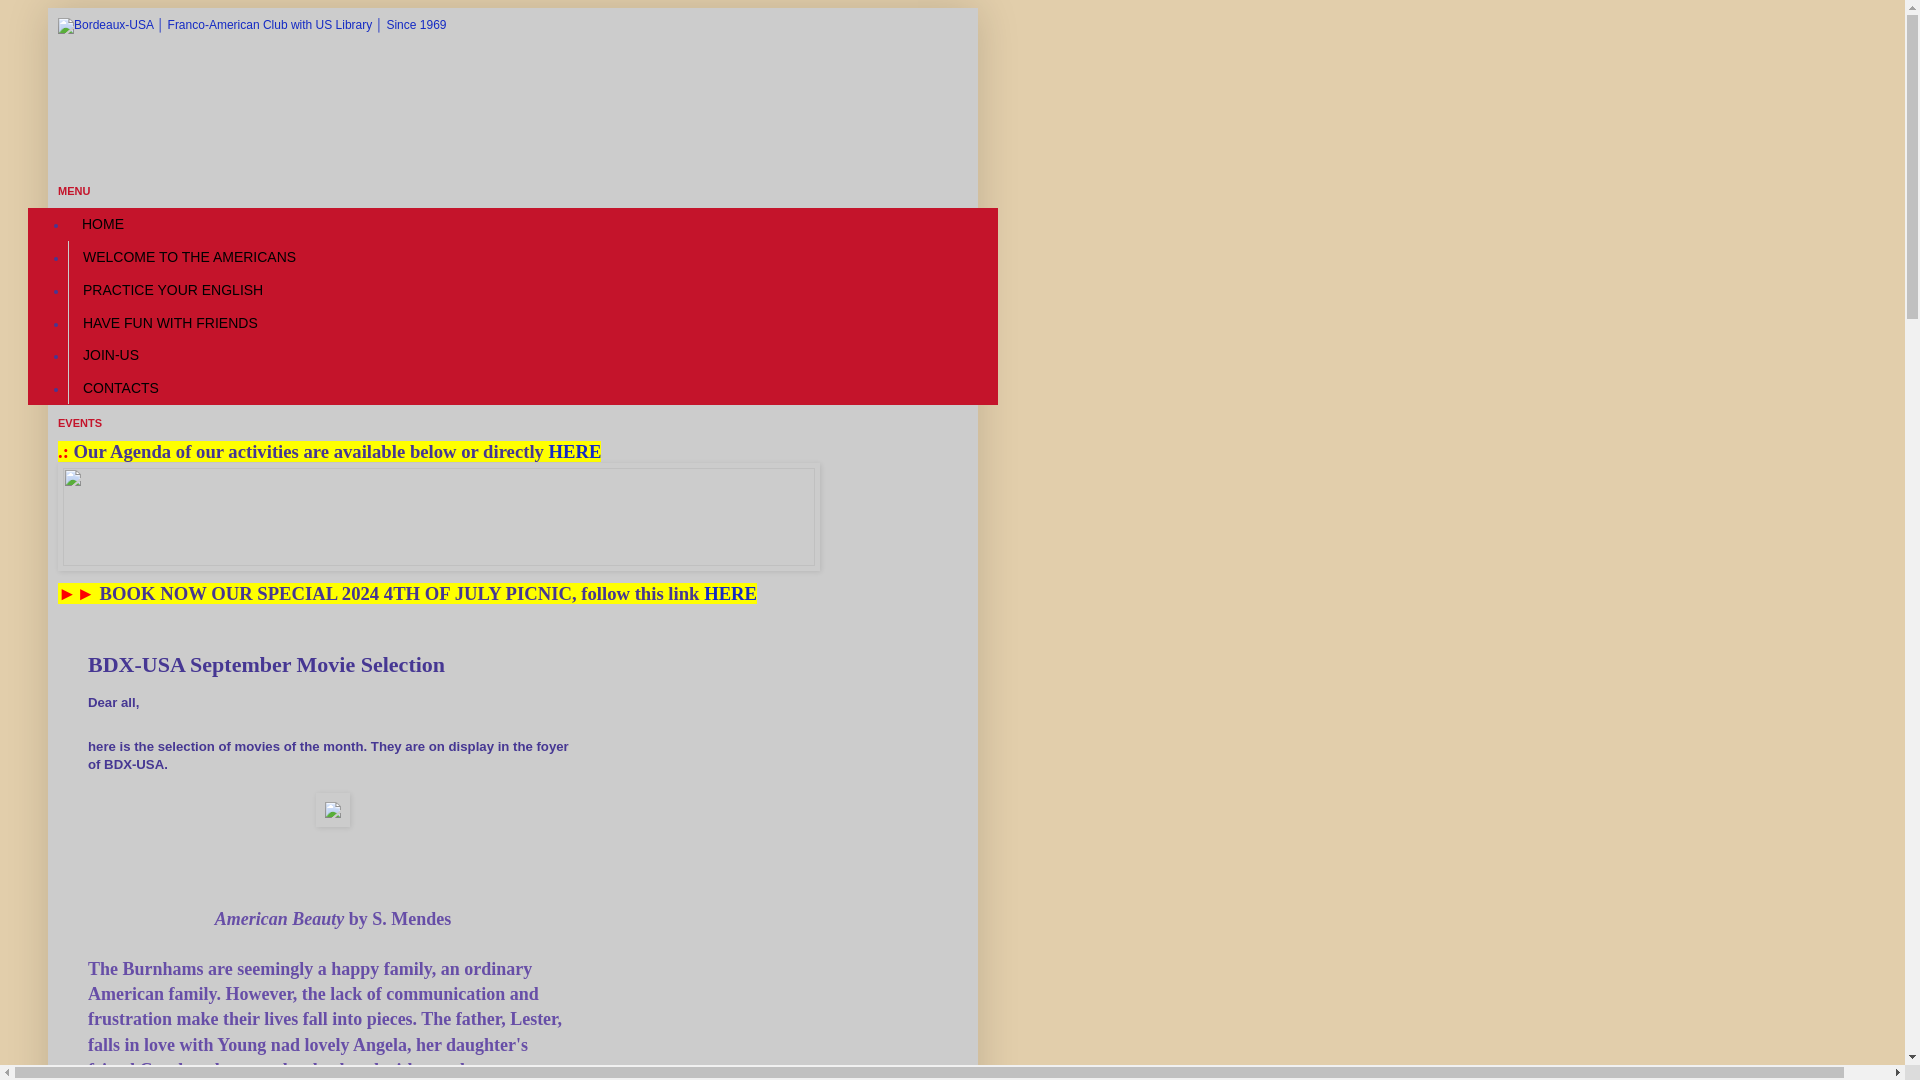 The image size is (1920, 1080). I want to click on CONTACTS, so click(120, 388).